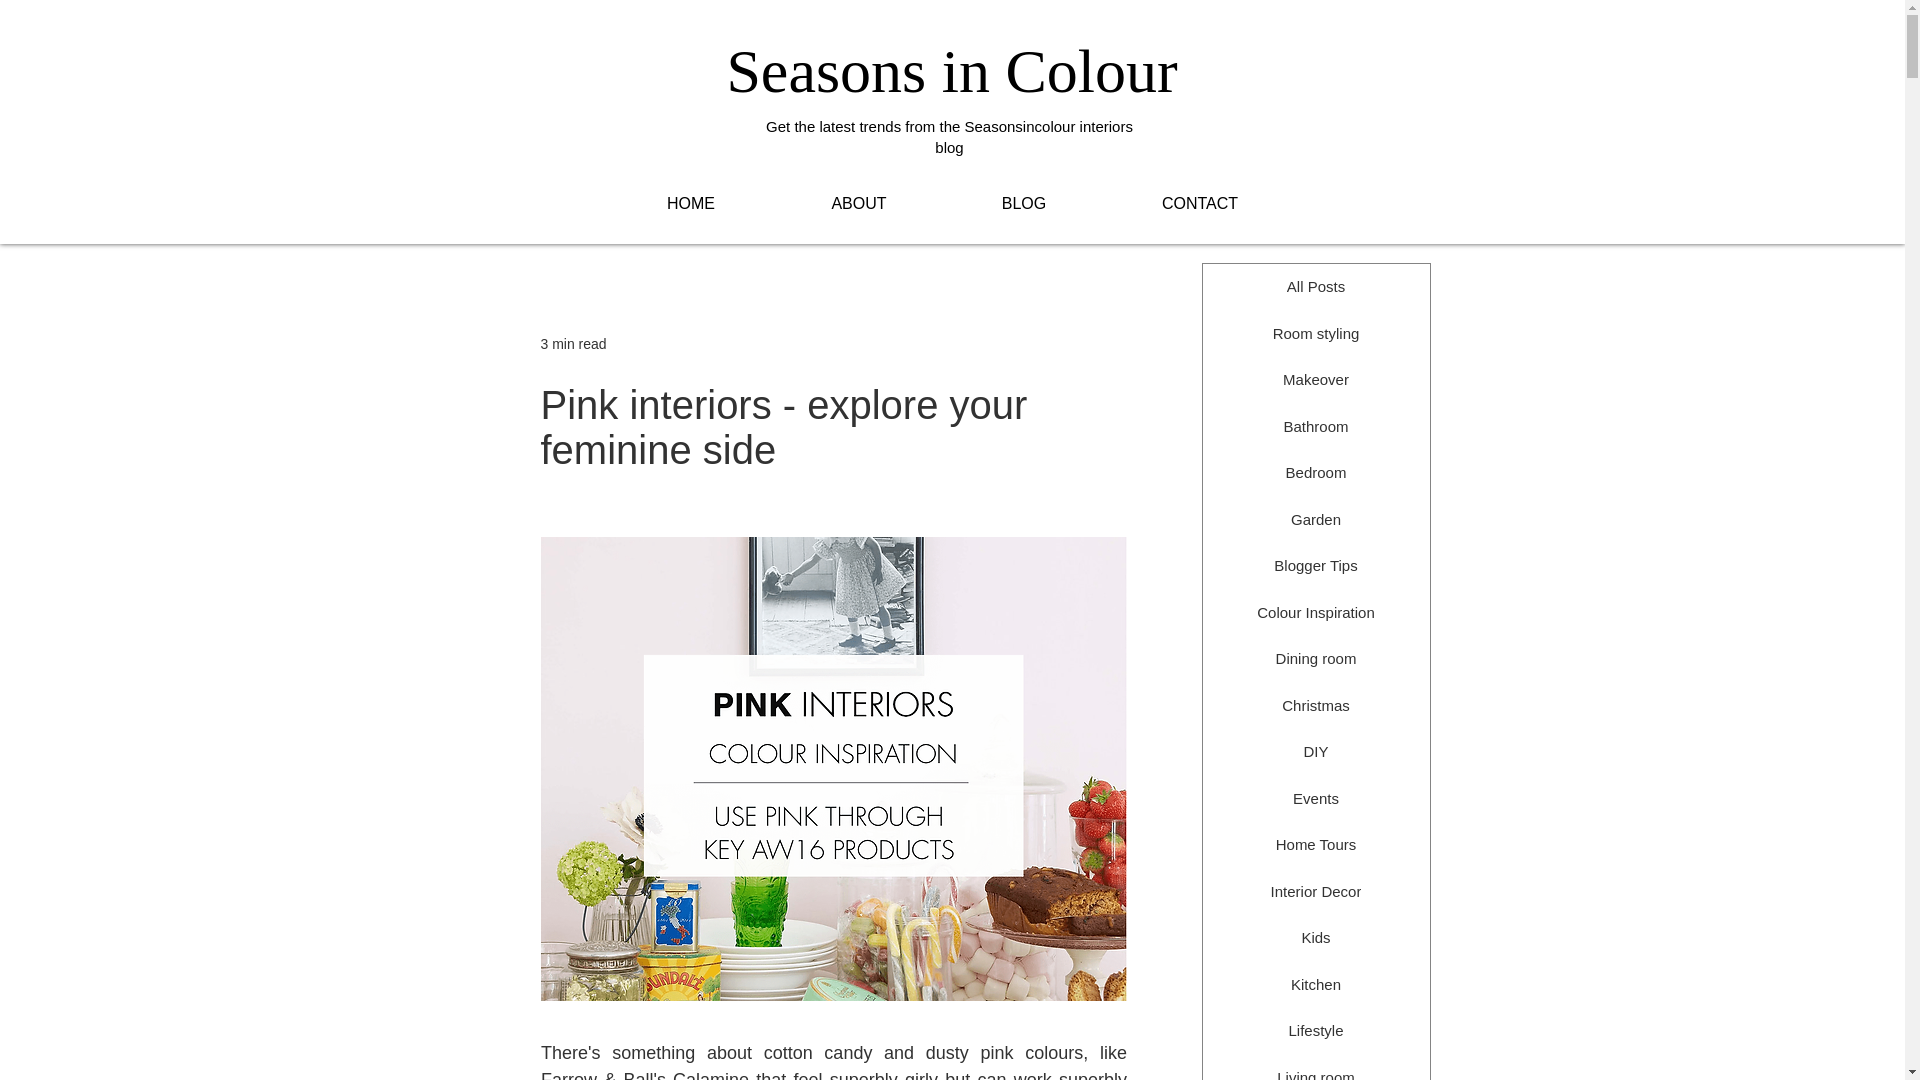 The width and height of the screenshot is (1920, 1080). Describe the element at coordinates (1314, 333) in the screenshot. I see `Room styling` at that location.